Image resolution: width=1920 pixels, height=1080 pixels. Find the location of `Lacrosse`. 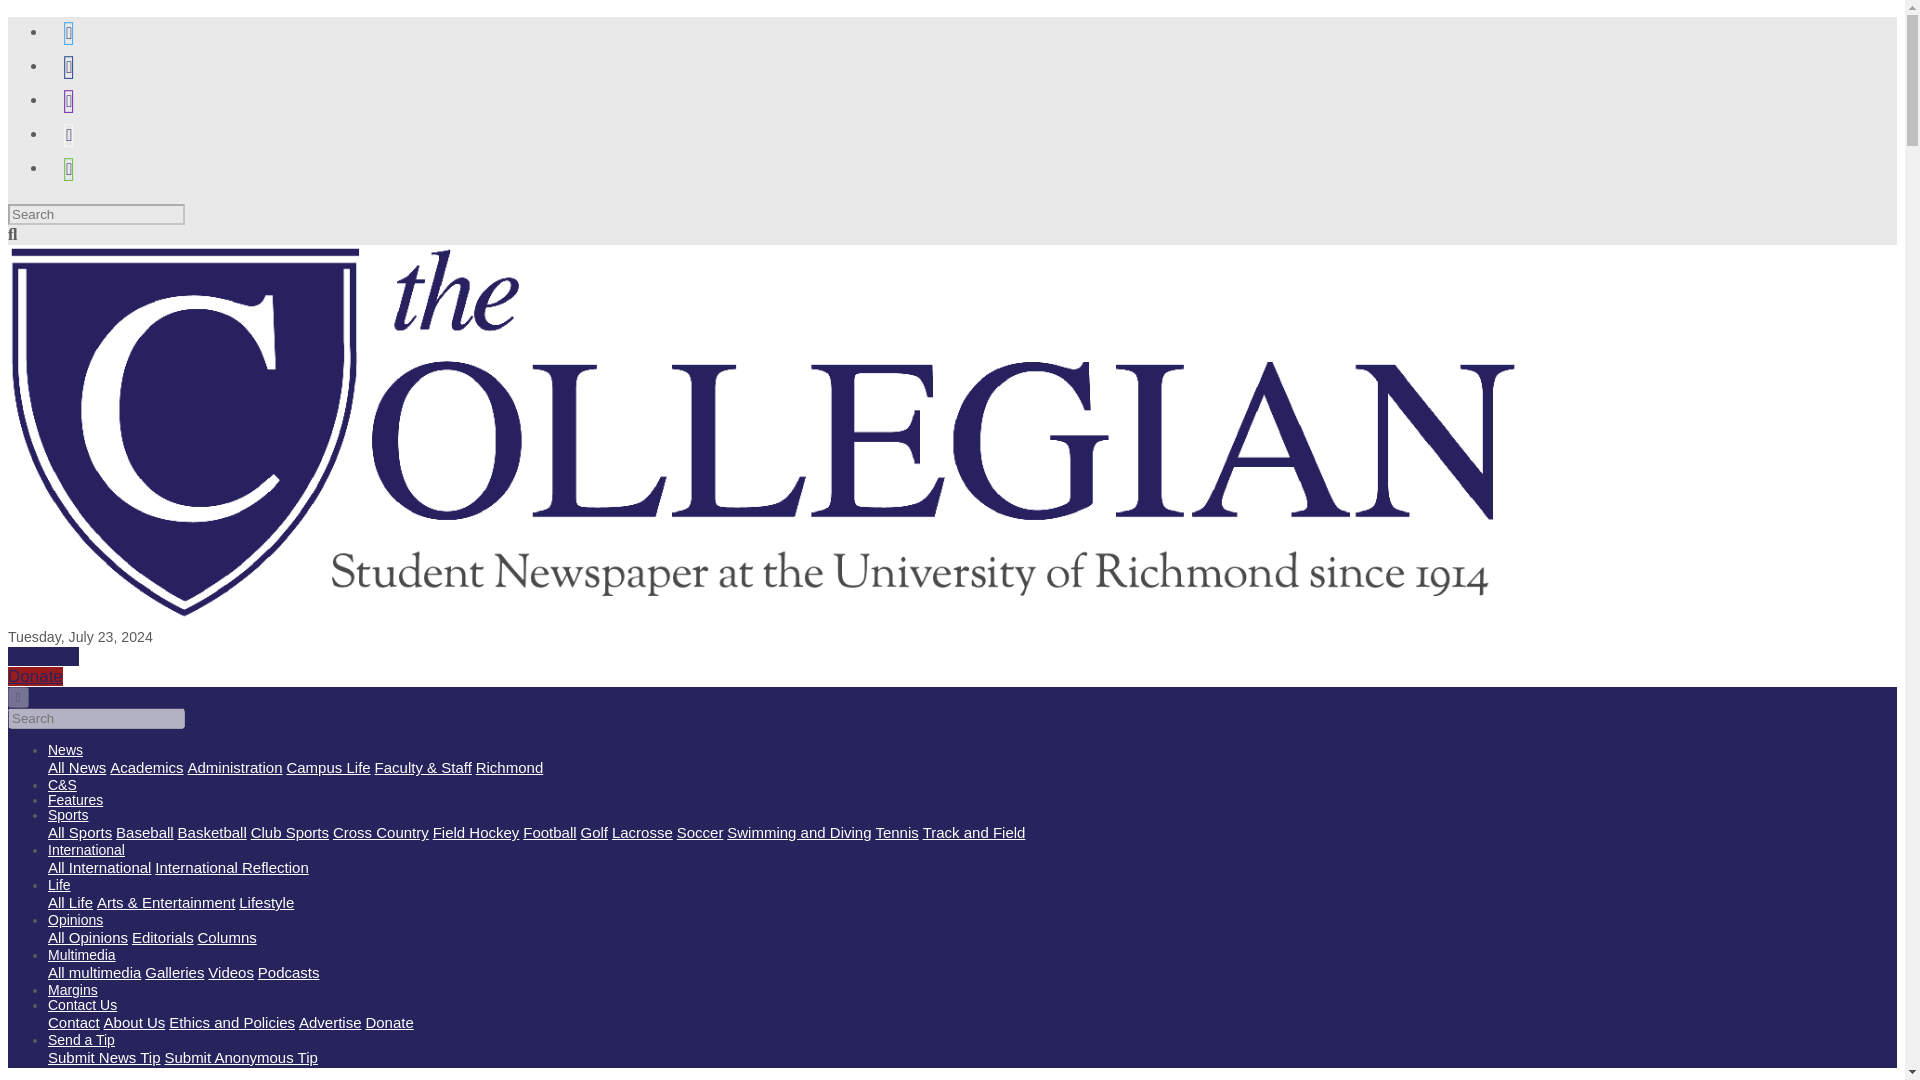

Lacrosse is located at coordinates (642, 832).